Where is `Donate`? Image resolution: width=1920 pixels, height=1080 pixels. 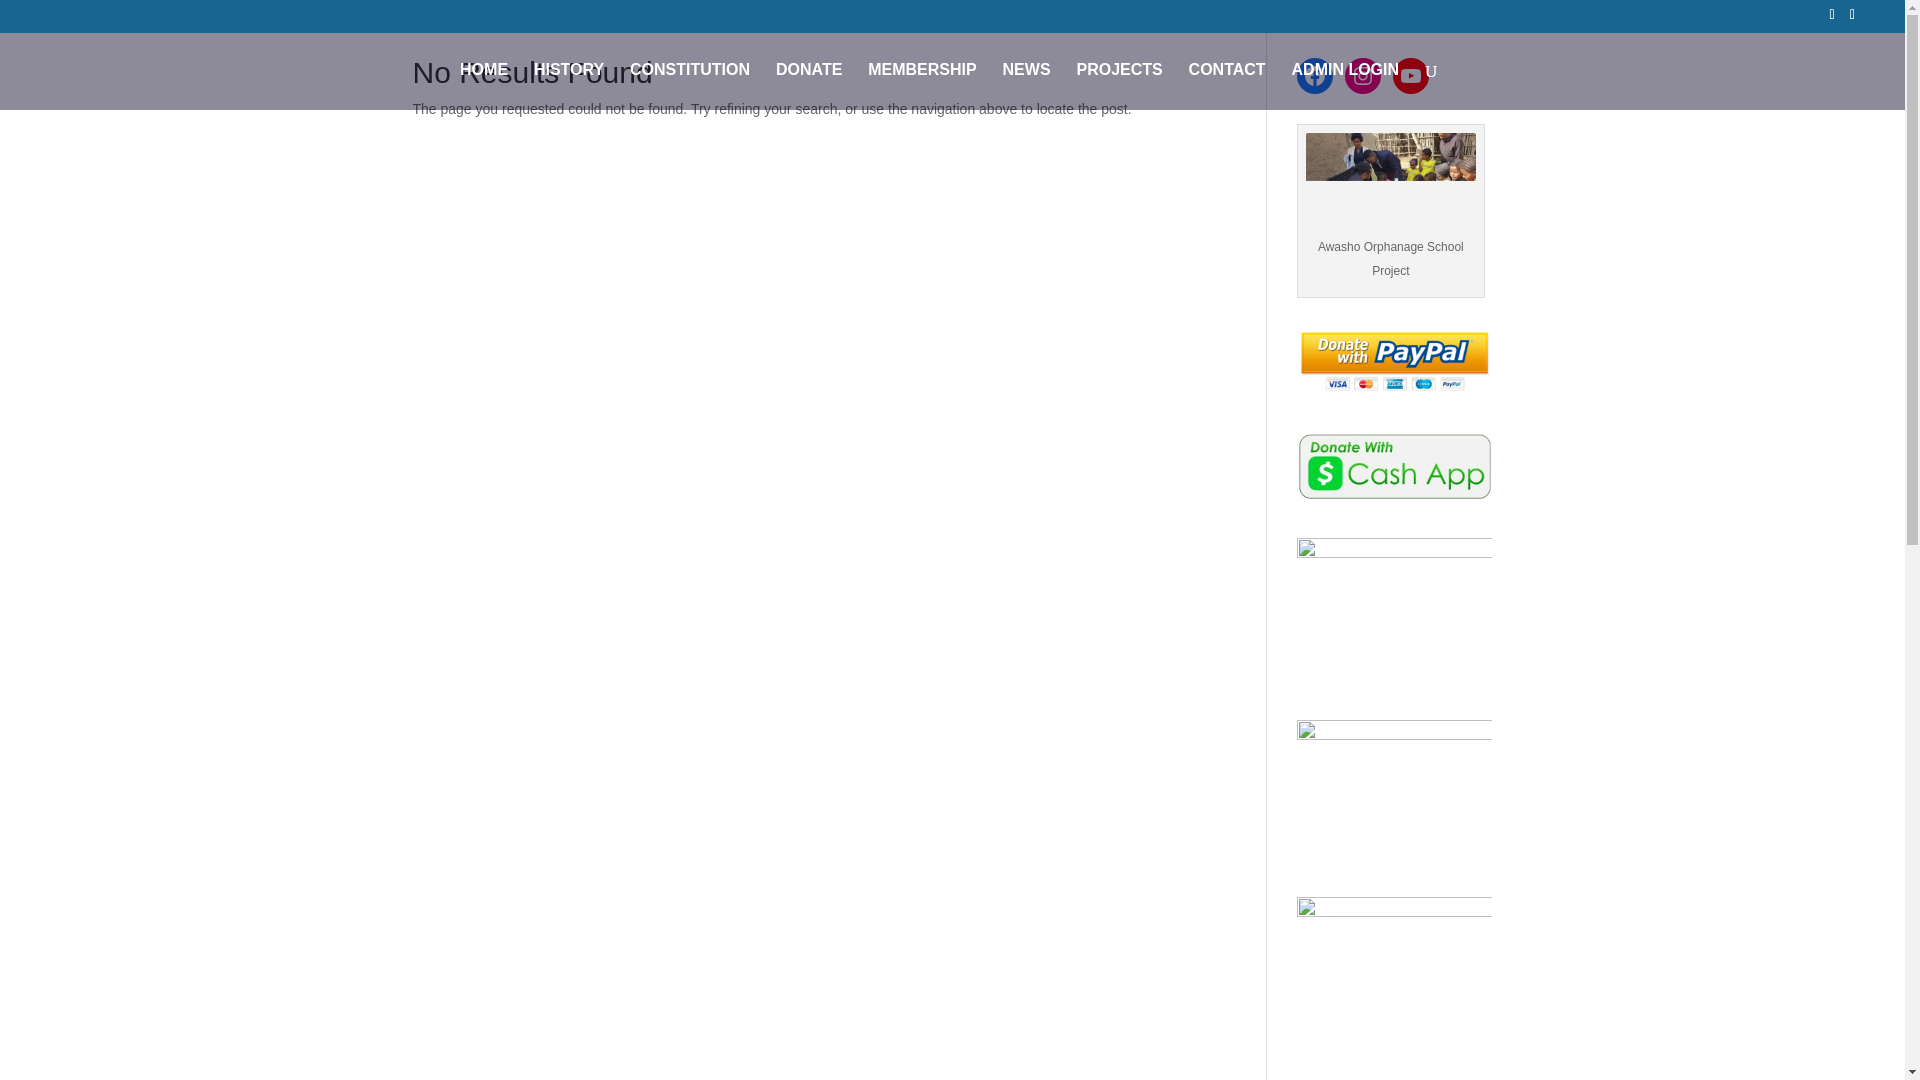
Donate is located at coordinates (1394, 362).